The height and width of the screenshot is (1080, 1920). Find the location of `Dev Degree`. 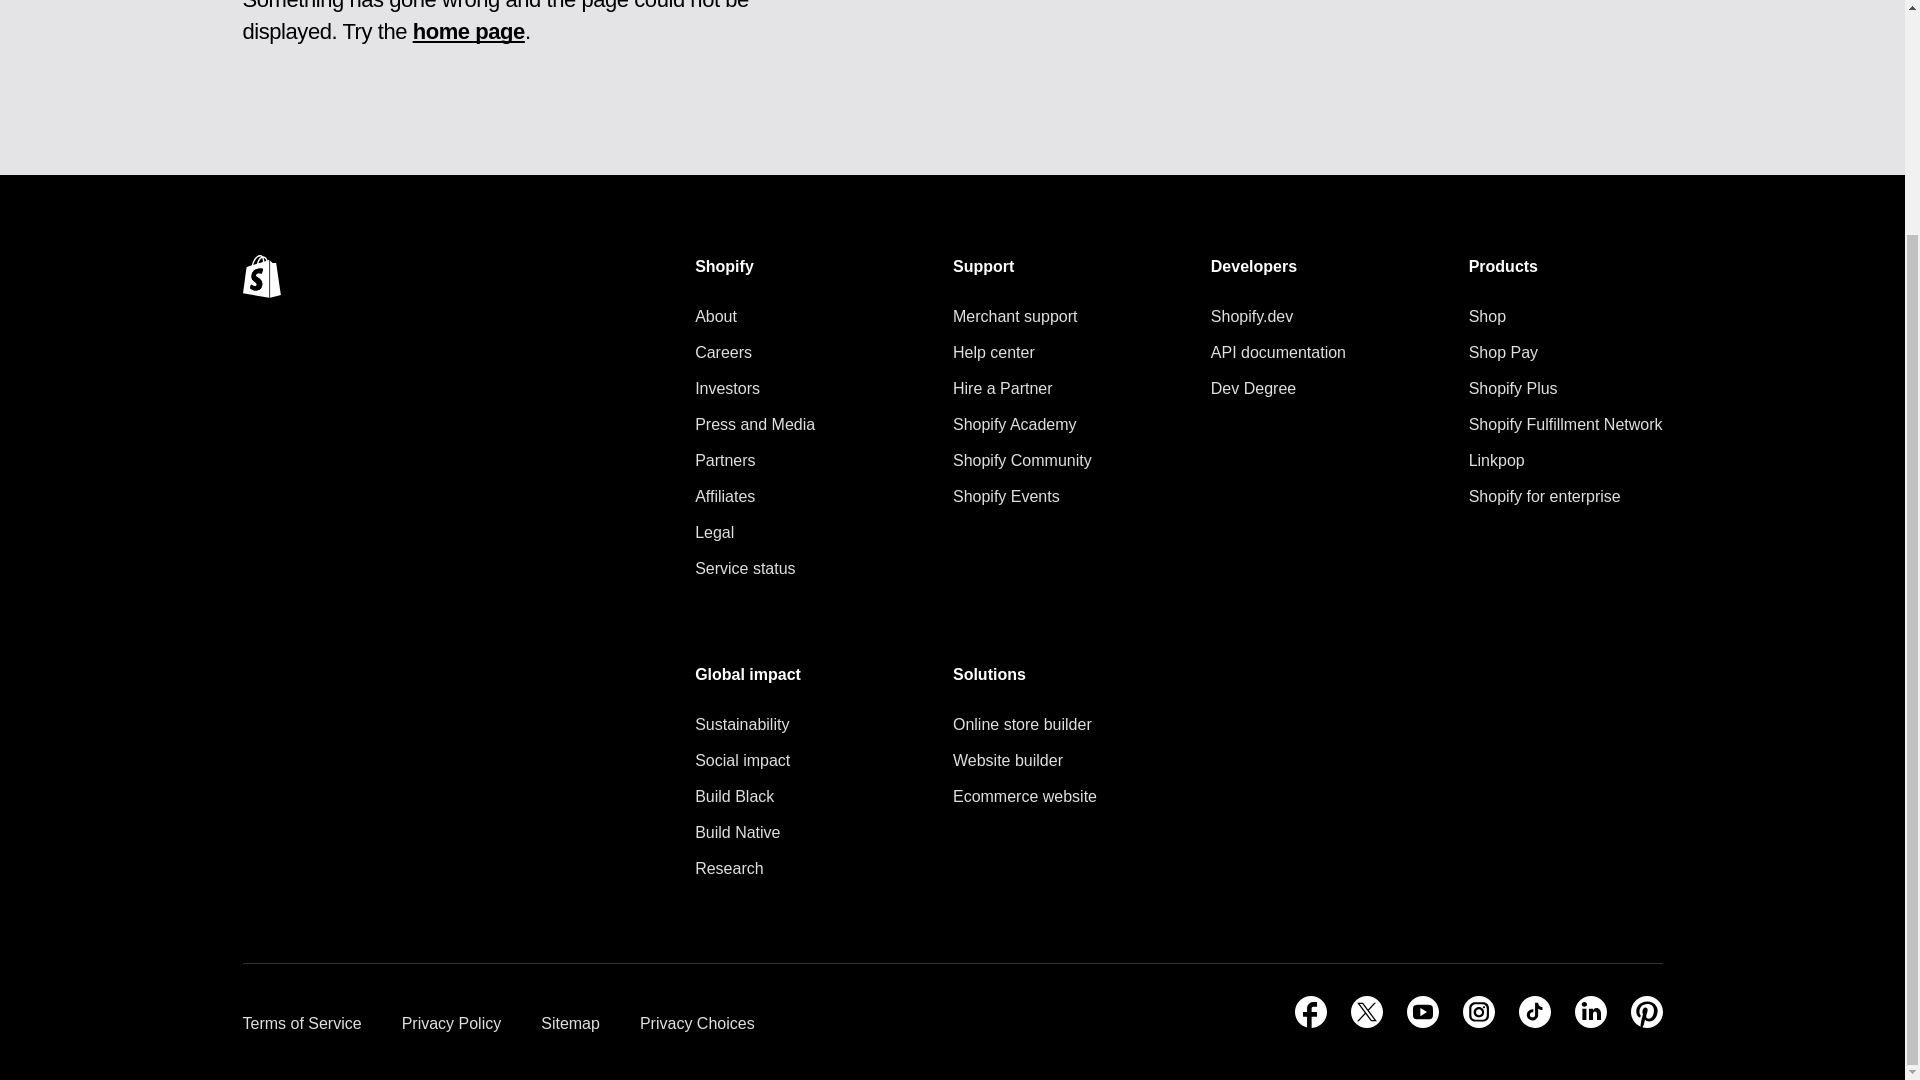

Dev Degree is located at coordinates (1278, 388).